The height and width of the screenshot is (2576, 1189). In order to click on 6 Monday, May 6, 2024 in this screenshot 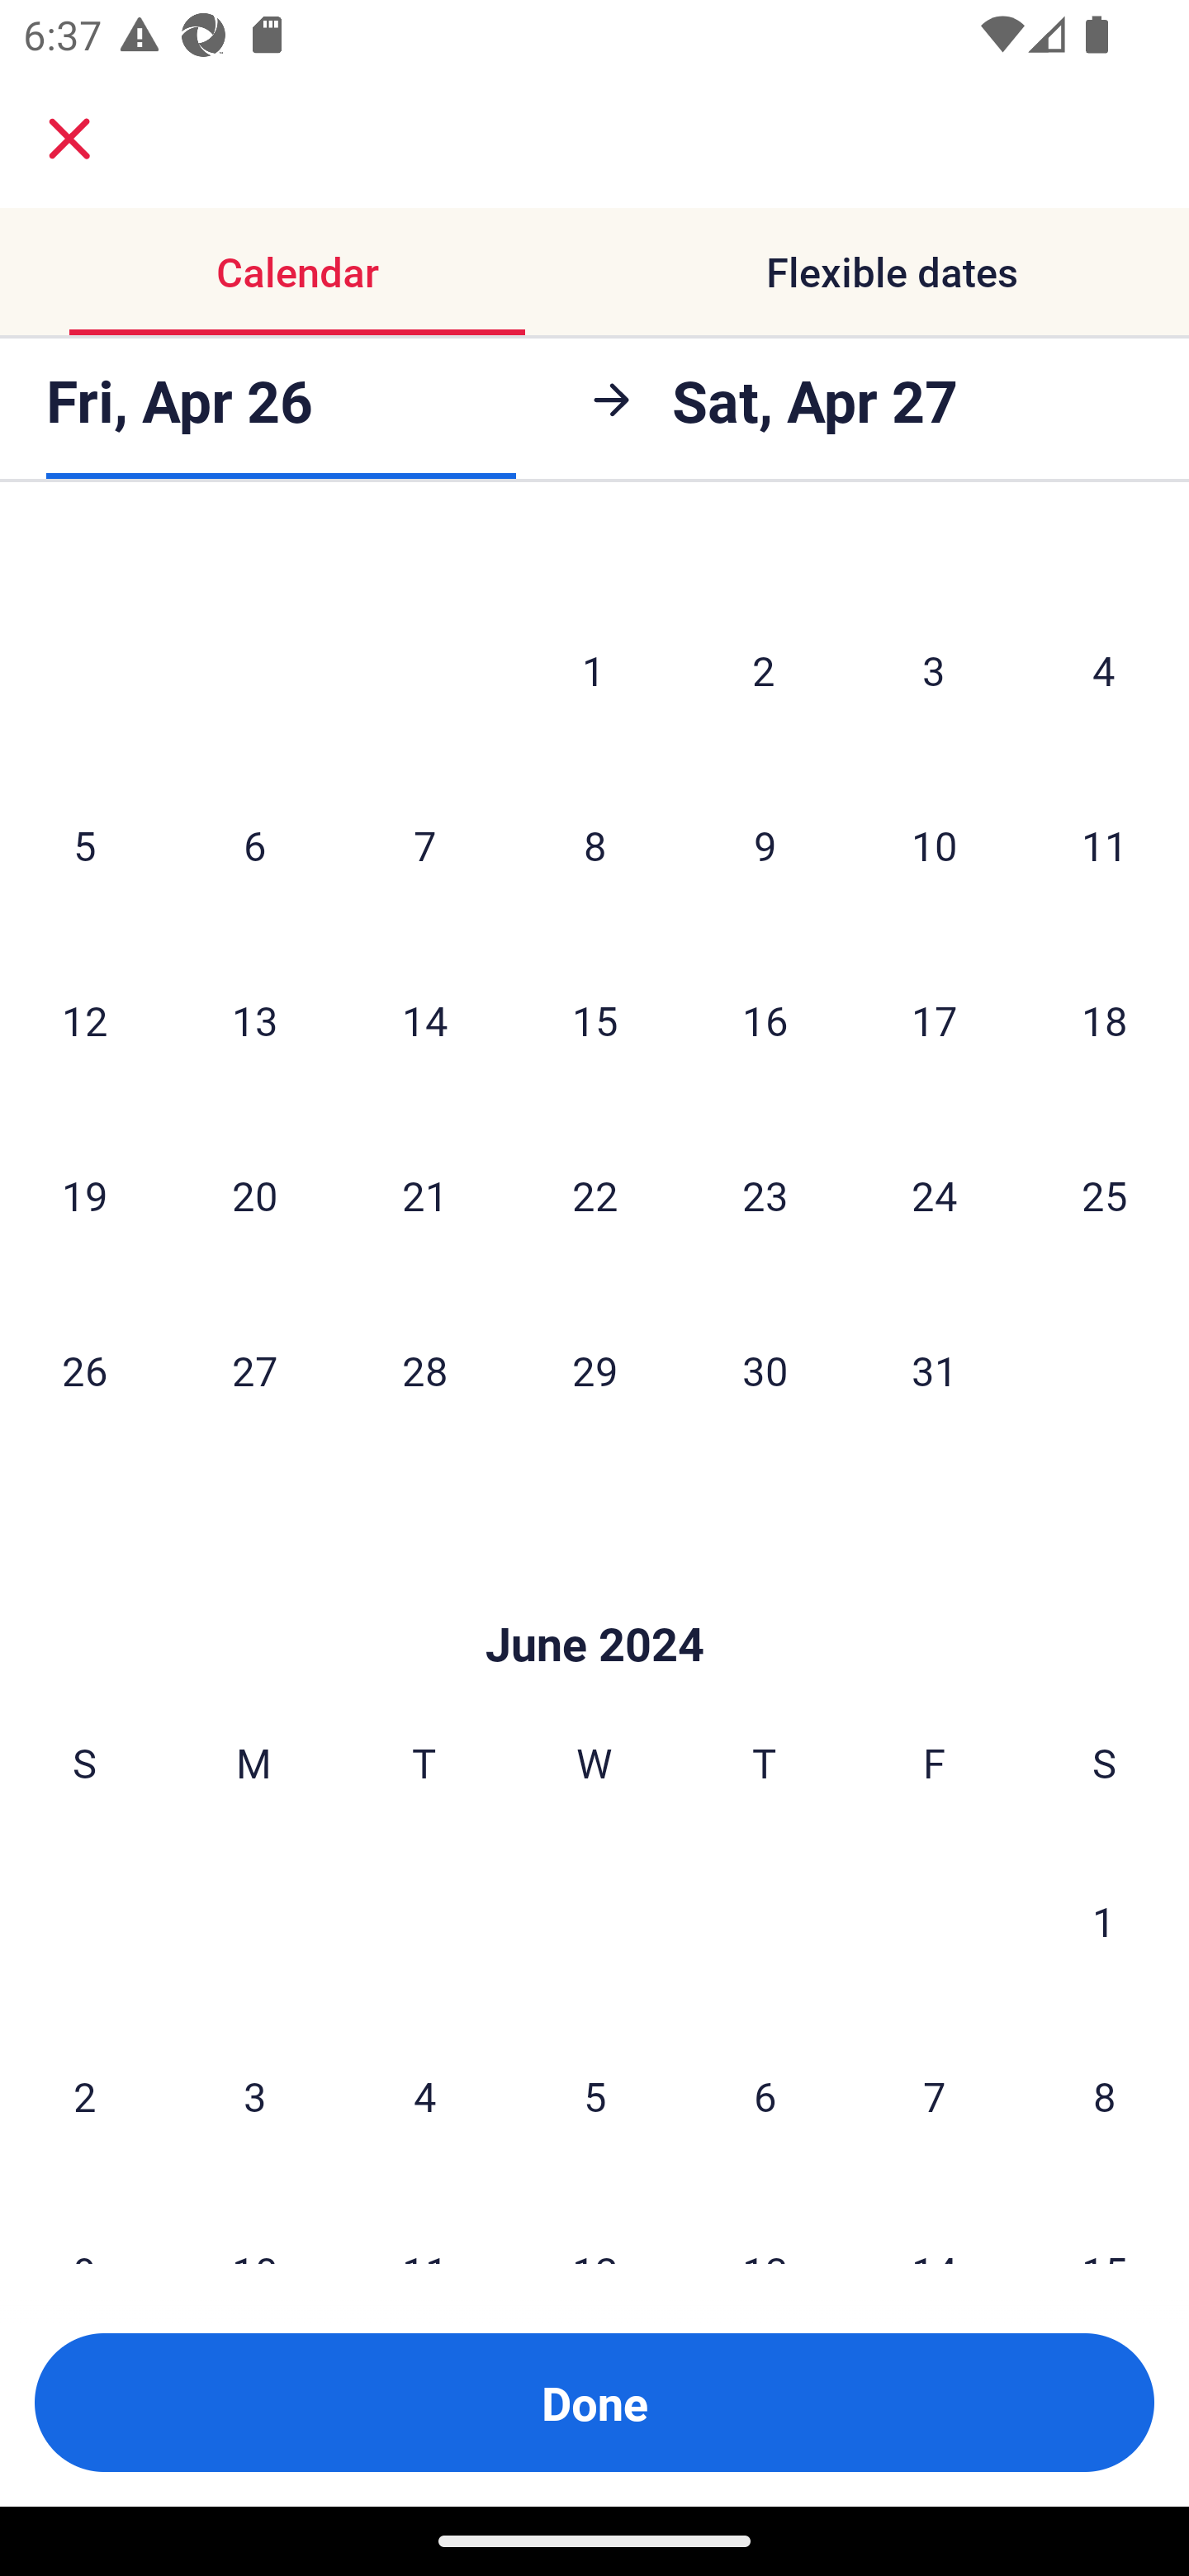, I will do `click(254, 845)`.